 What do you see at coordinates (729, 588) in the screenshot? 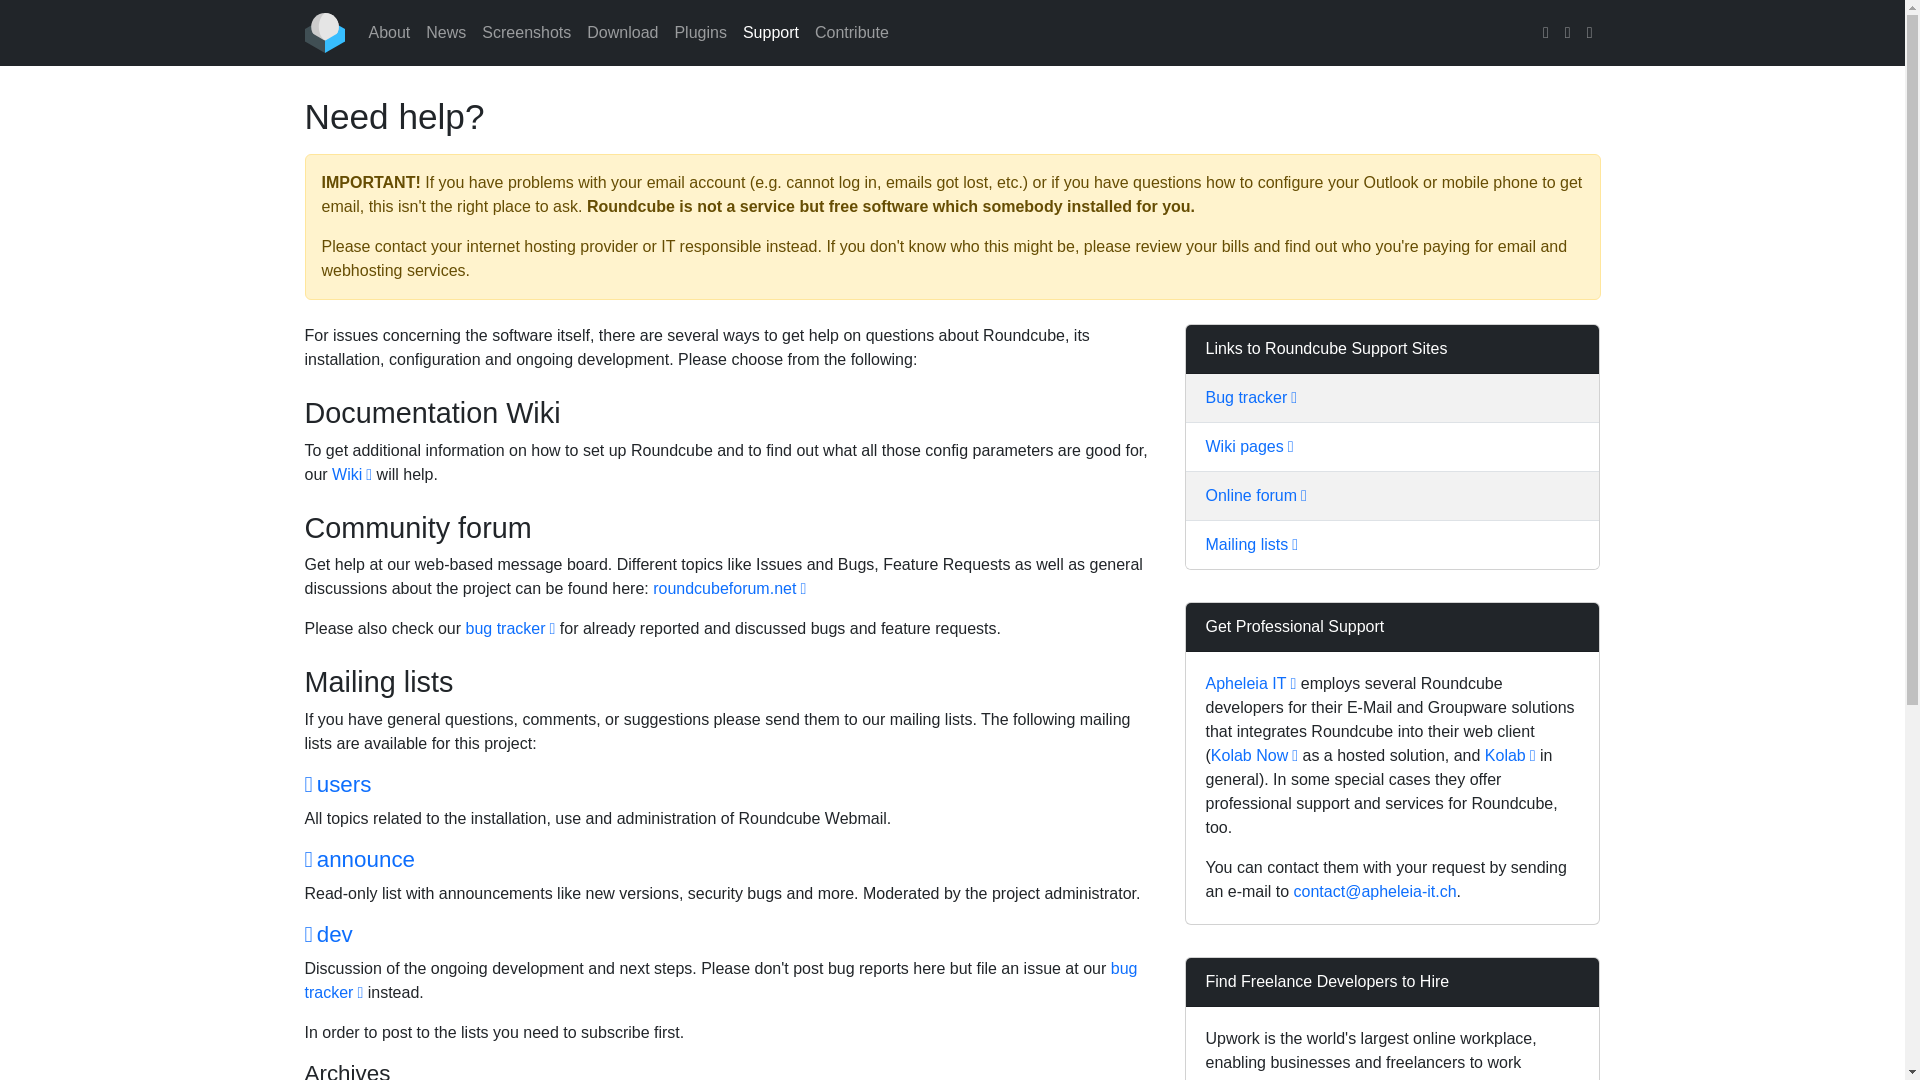
I see `roundcubeforum.net` at bounding box center [729, 588].